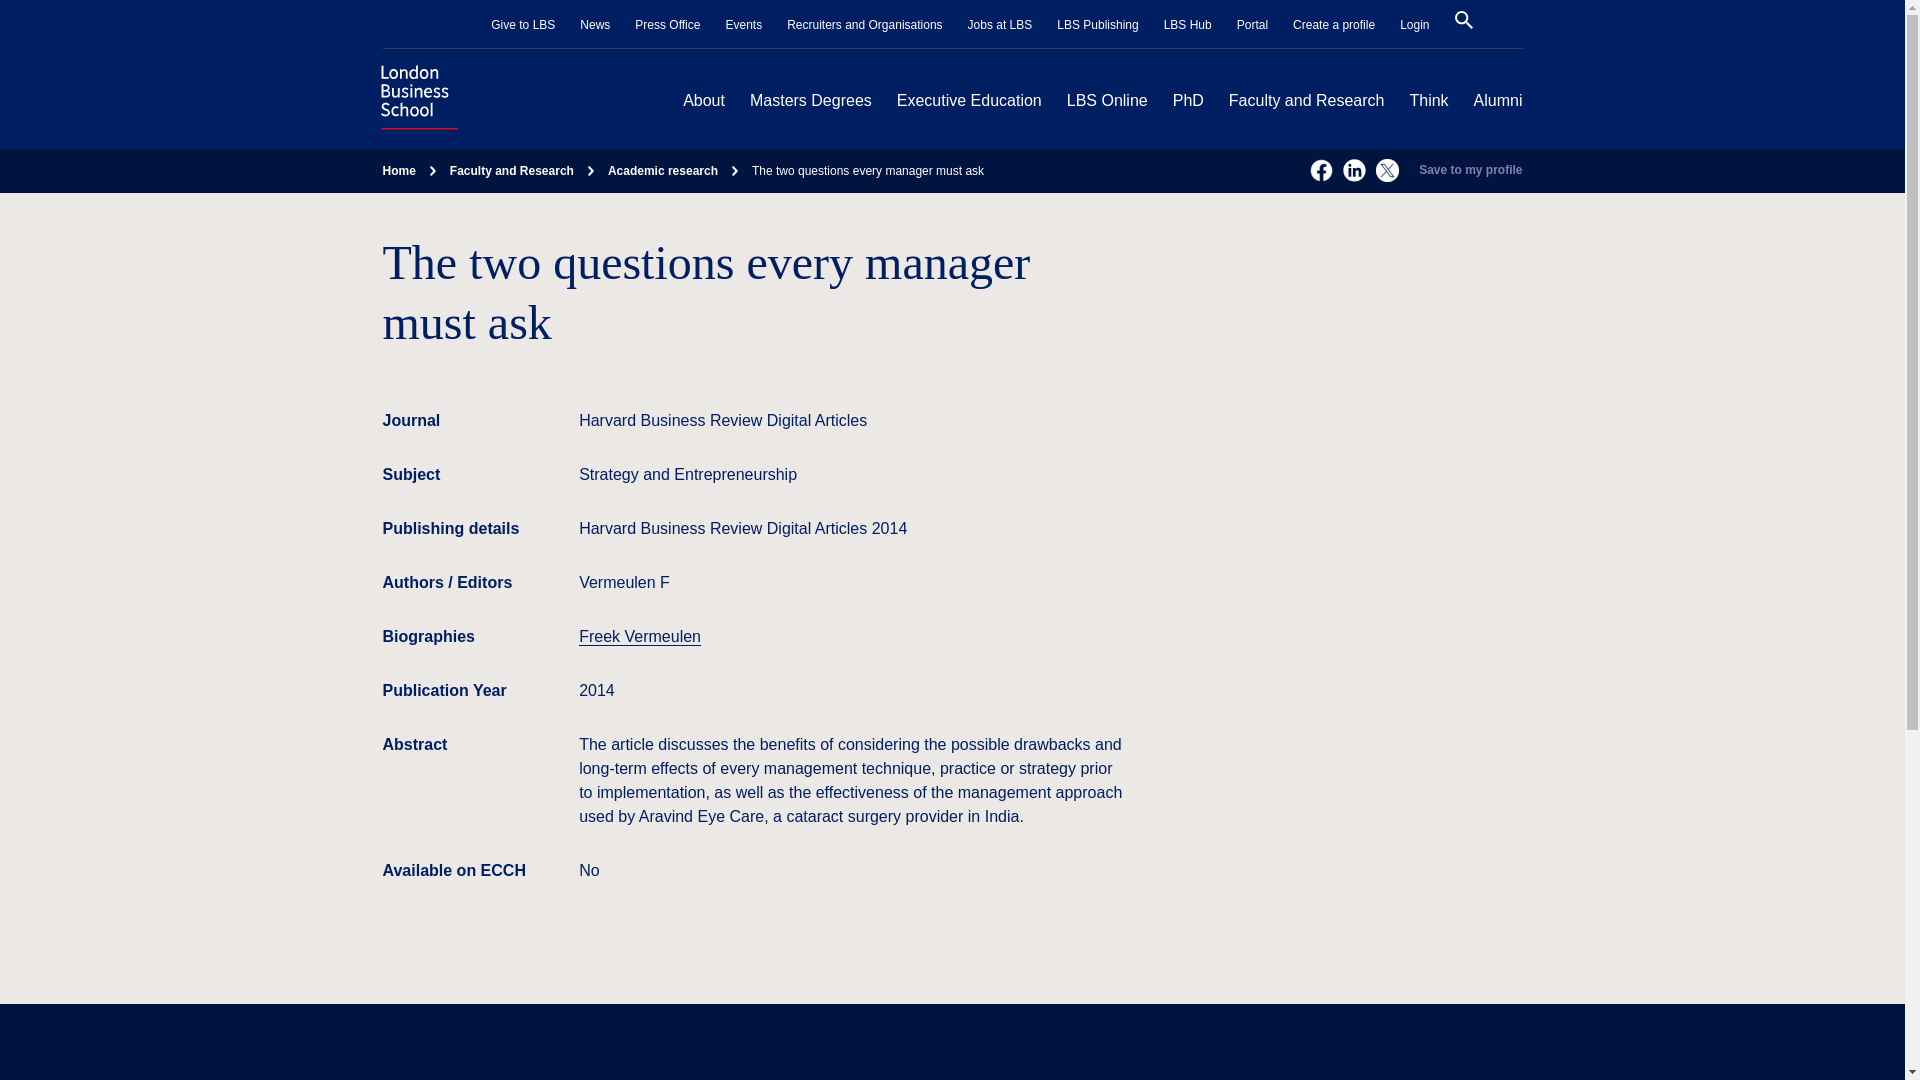  I want to click on Press Office, so click(668, 25).